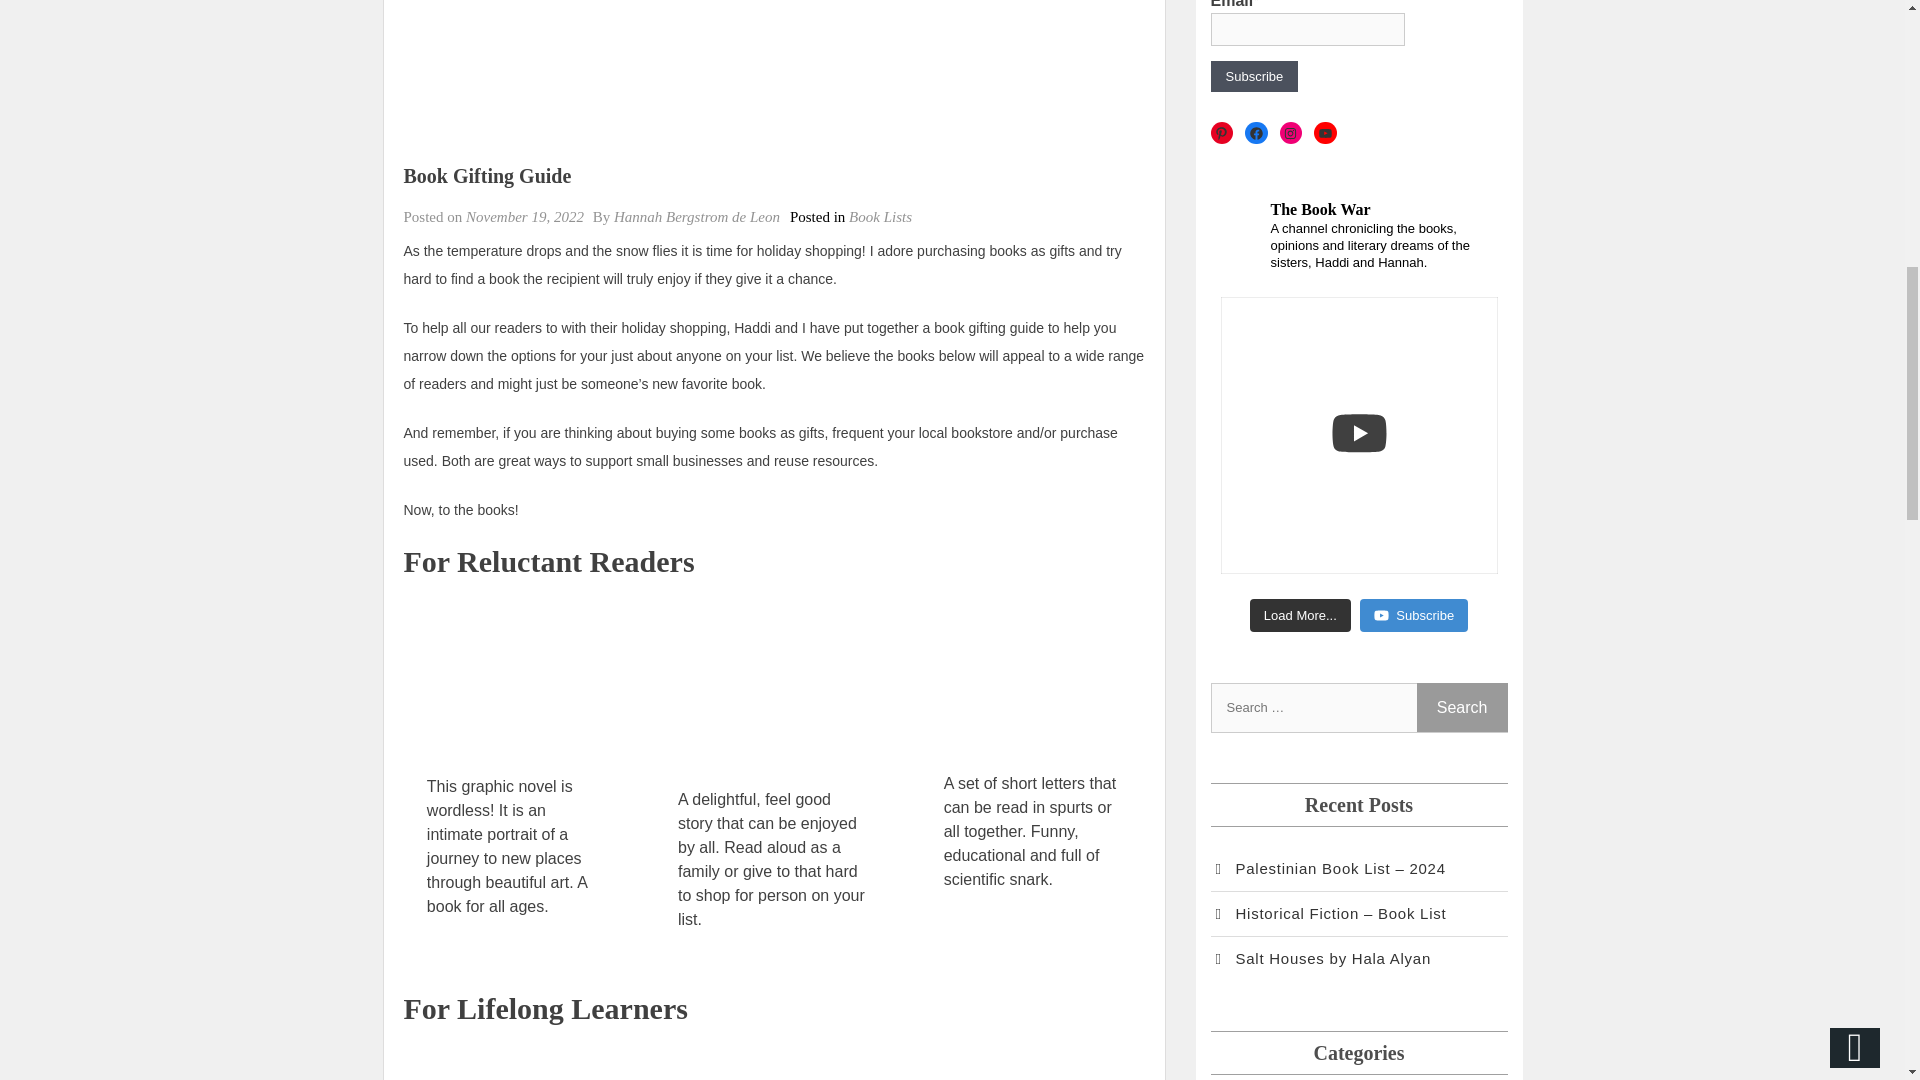  What do you see at coordinates (880, 216) in the screenshot?
I see `Book Lists` at bounding box center [880, 216].